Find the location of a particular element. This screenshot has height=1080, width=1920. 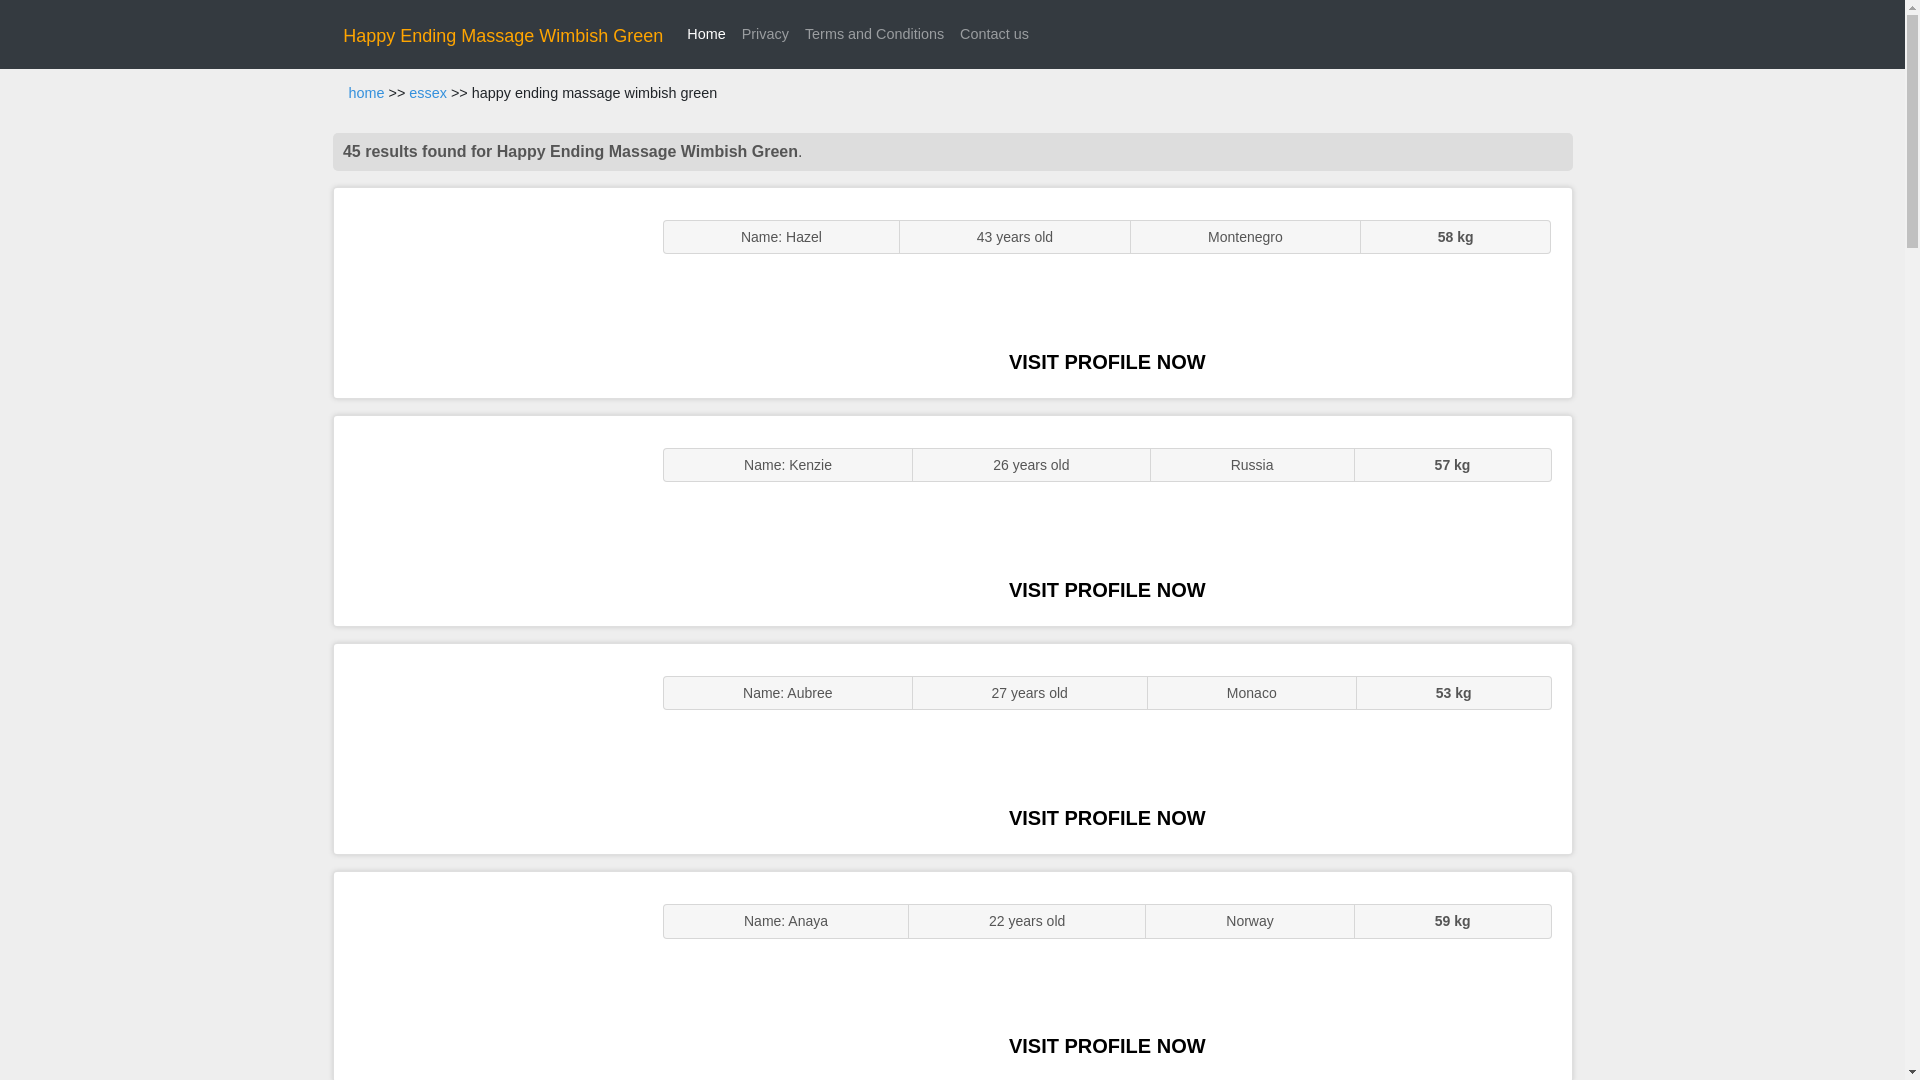

VISIT PROFILE NOW is located at coordinates (1107, 589).